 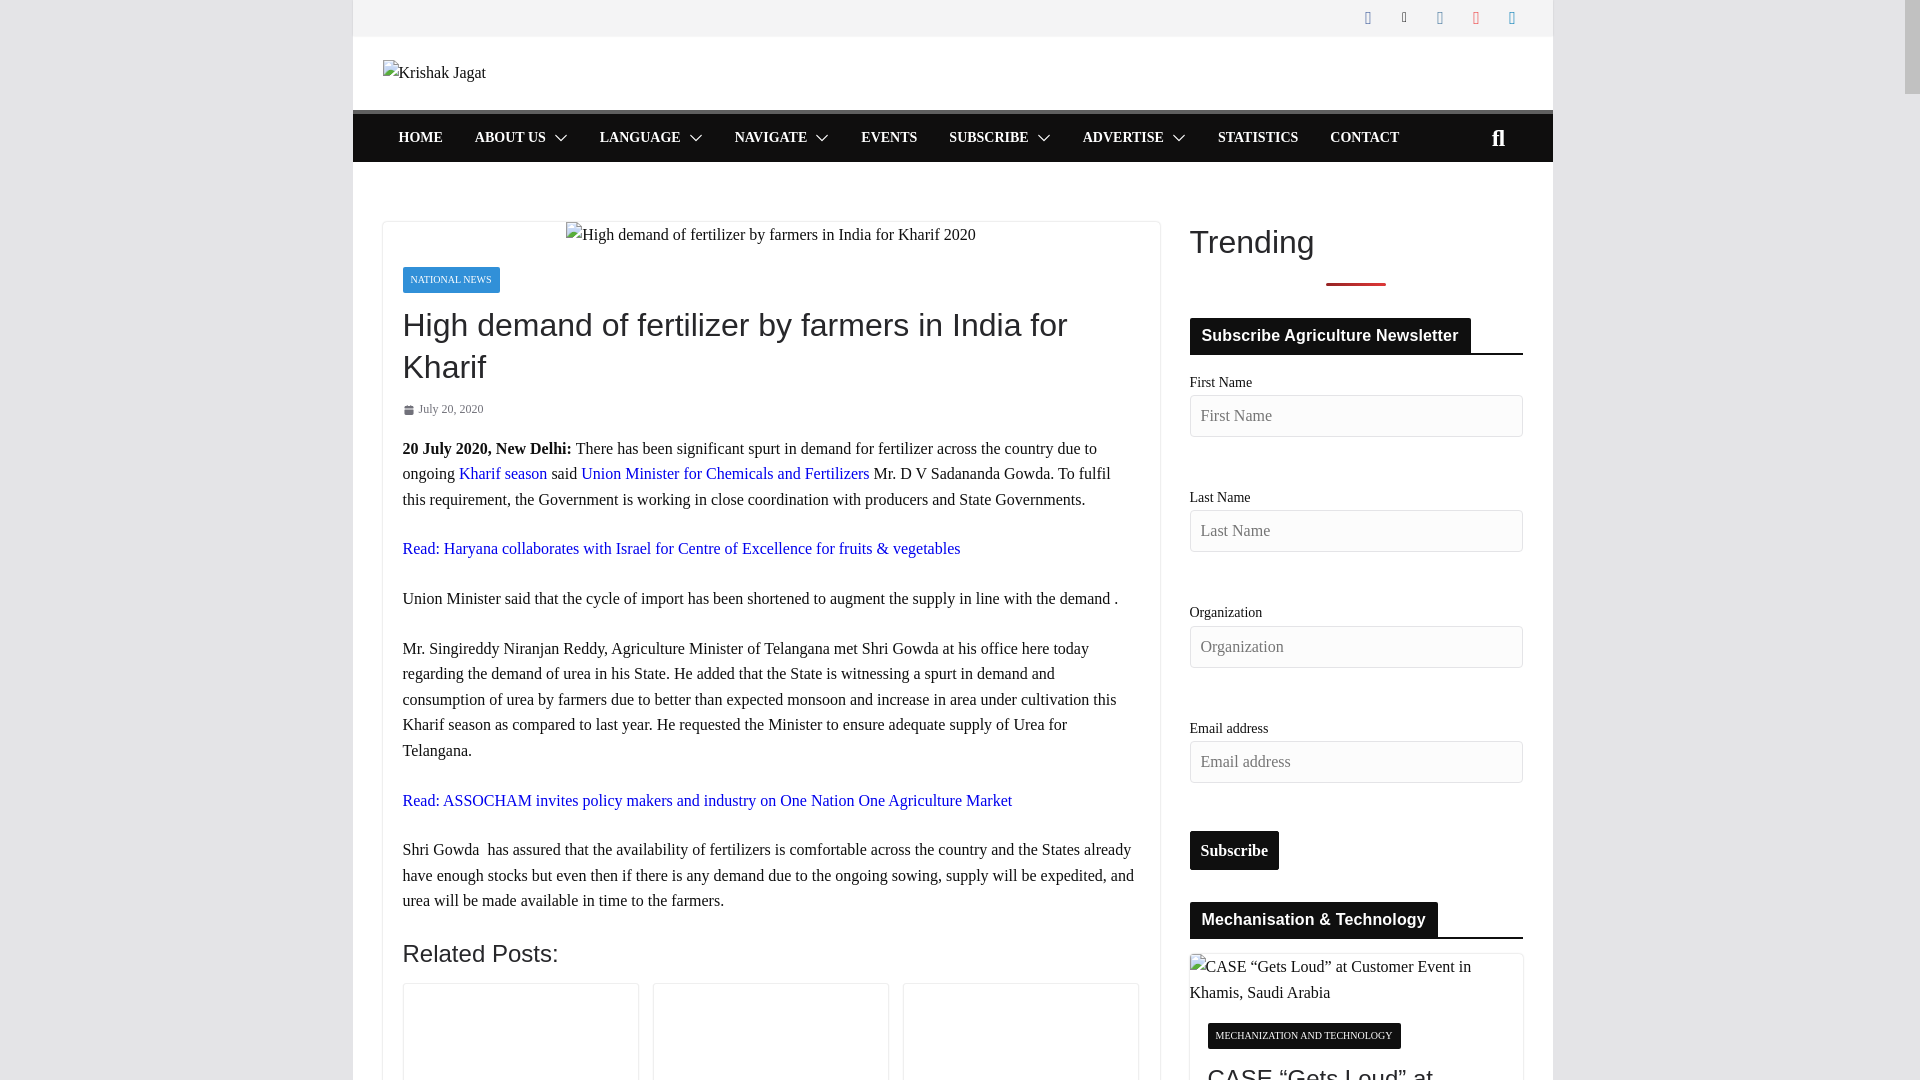 I want to click on HOME, so click(x=419, y=138).